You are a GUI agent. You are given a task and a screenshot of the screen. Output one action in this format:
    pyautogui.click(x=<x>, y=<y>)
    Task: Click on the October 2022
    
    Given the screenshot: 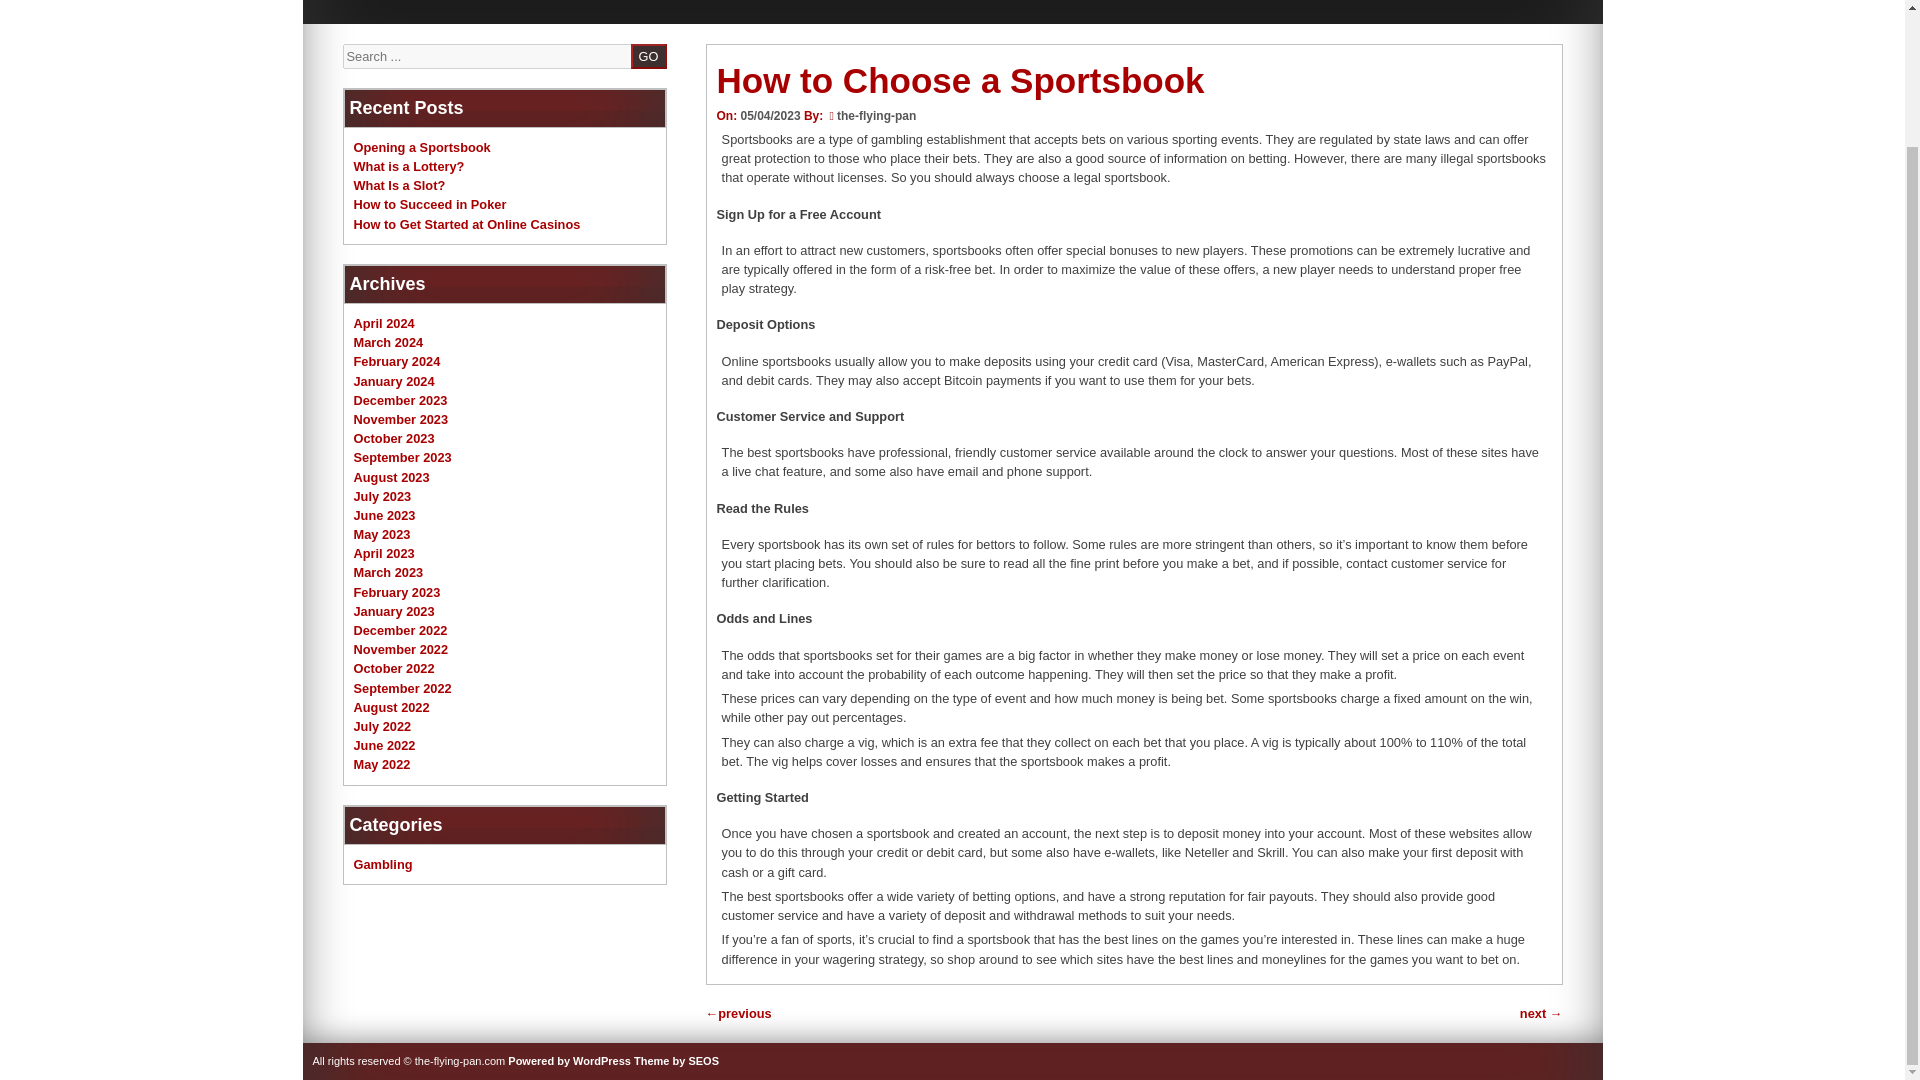 What is the action you would take?
    pyautogui.click(x=394, y=668)
    